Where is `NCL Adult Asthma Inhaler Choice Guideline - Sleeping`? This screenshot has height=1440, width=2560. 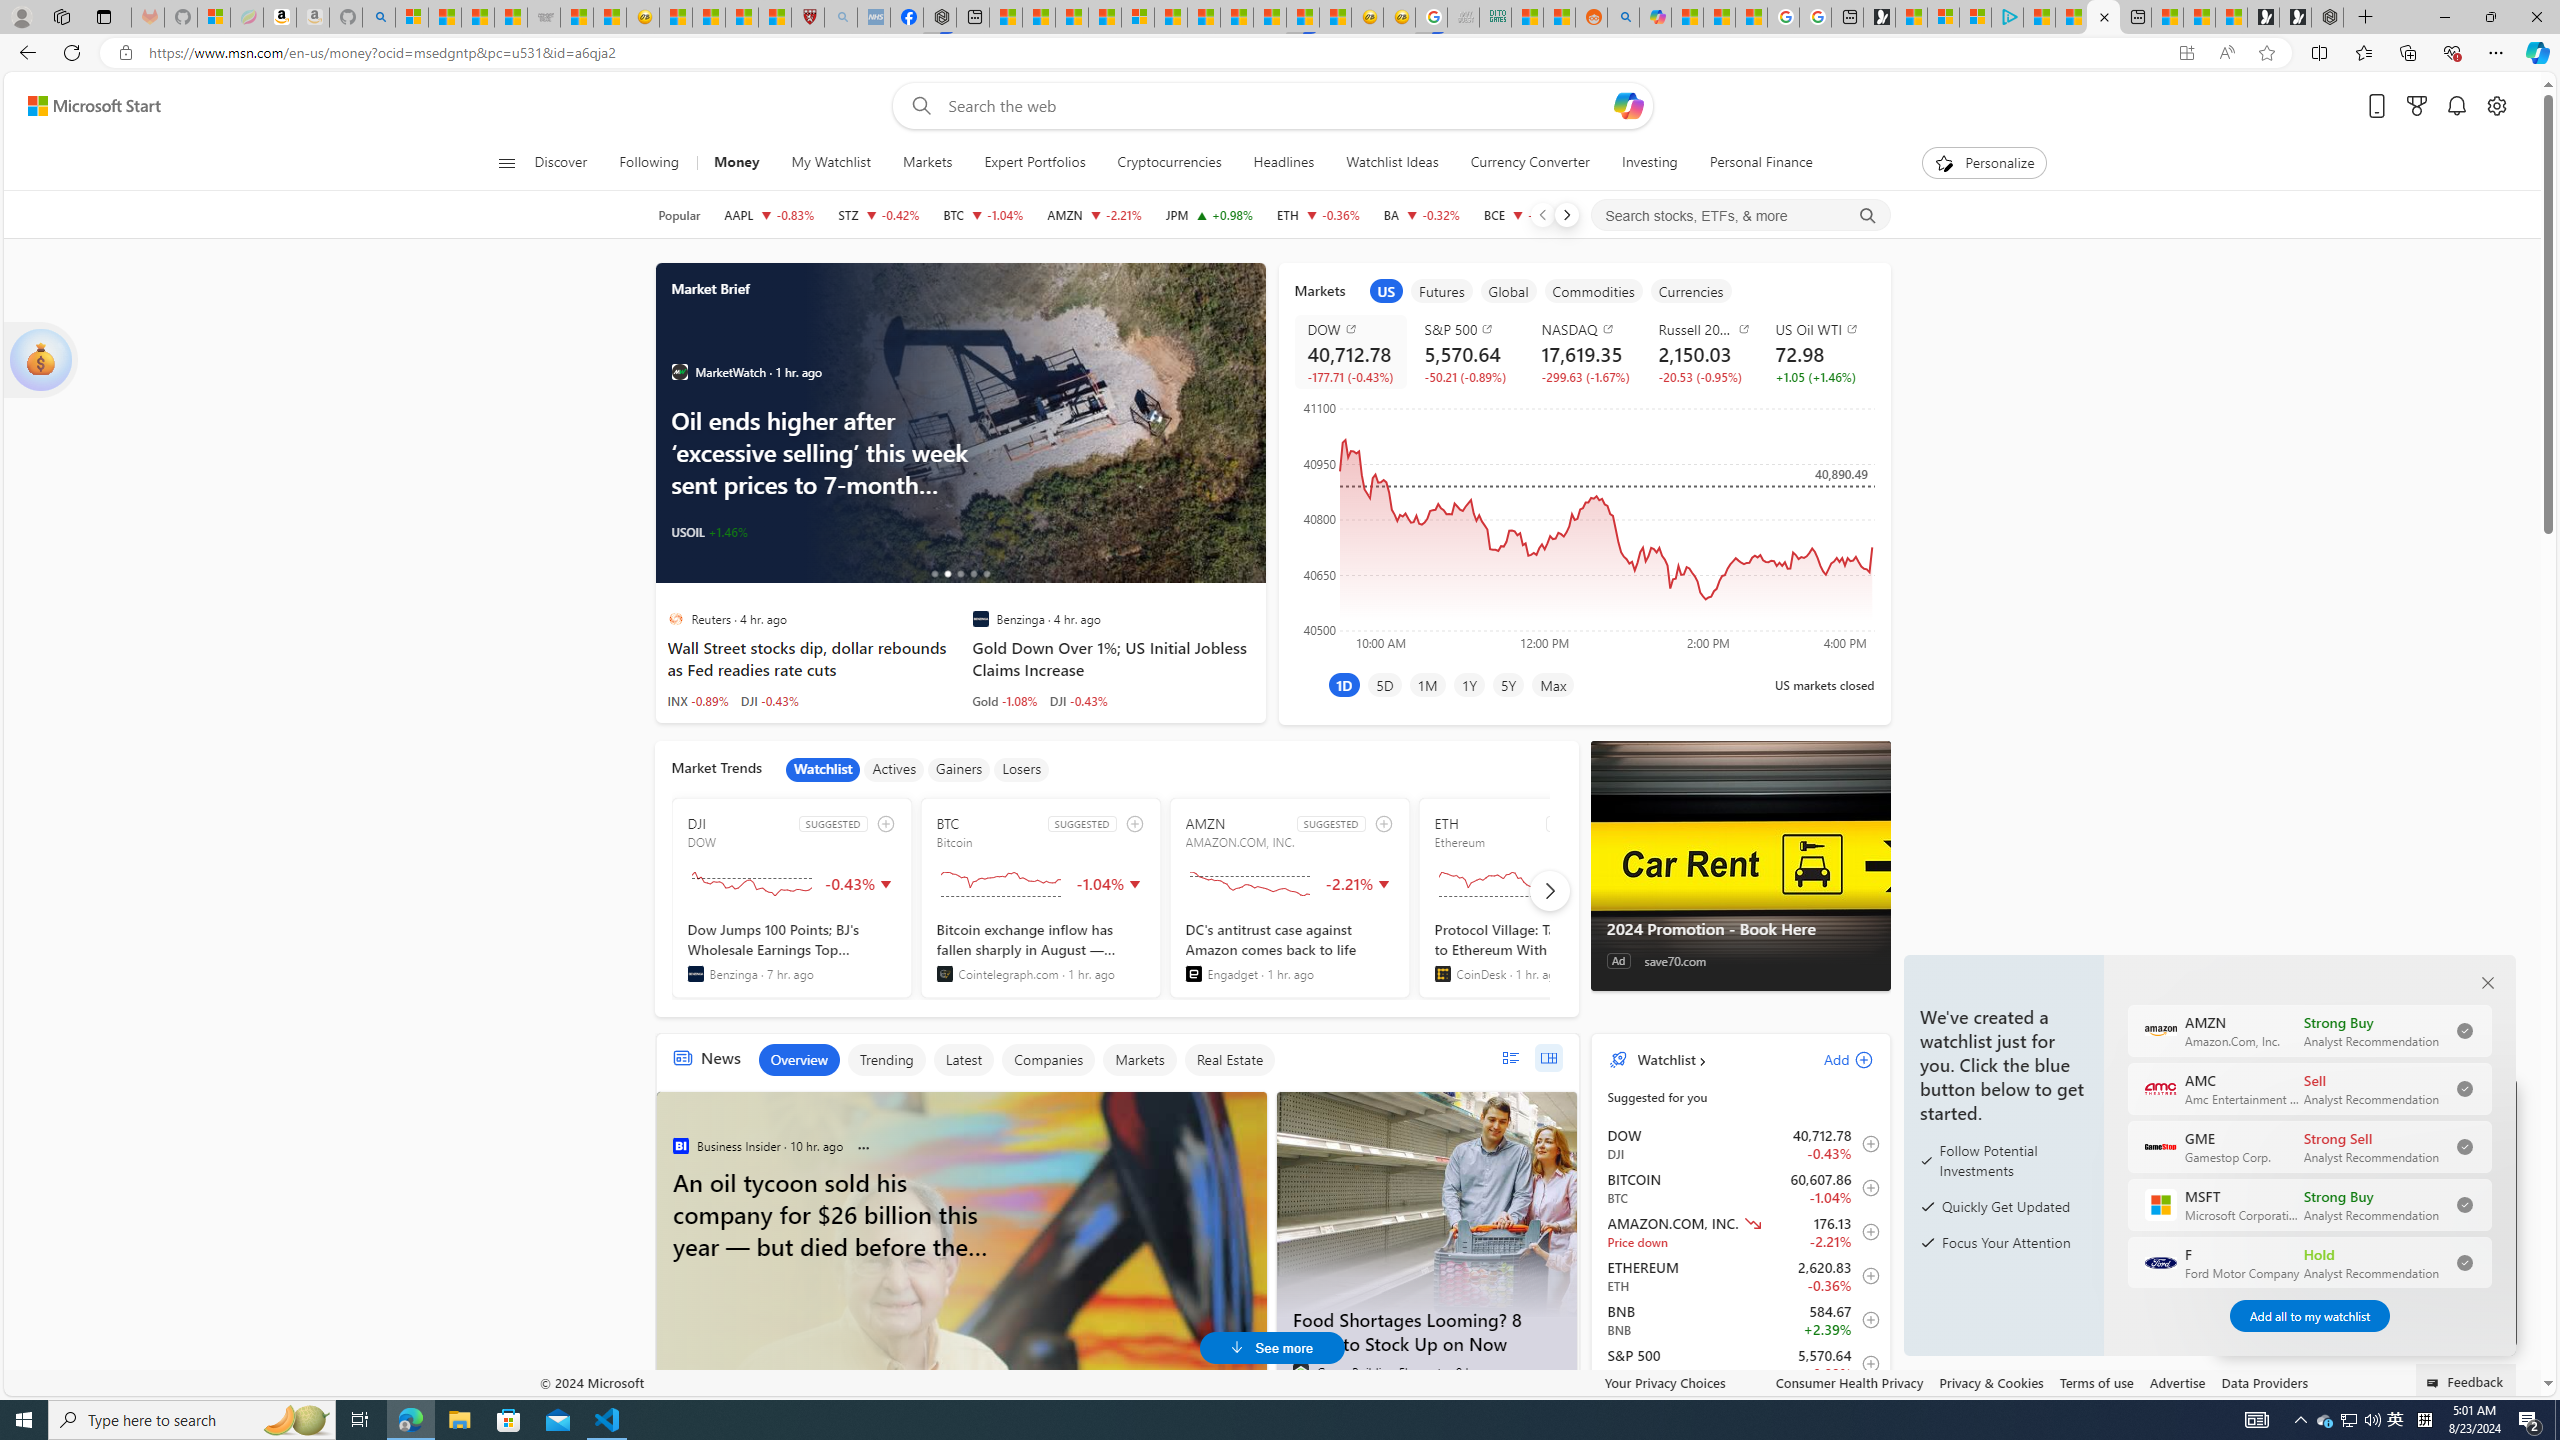
NCL Adult Asthma Inhaler Choice Guideline - Sleeping is located at coordinates (874, 17).